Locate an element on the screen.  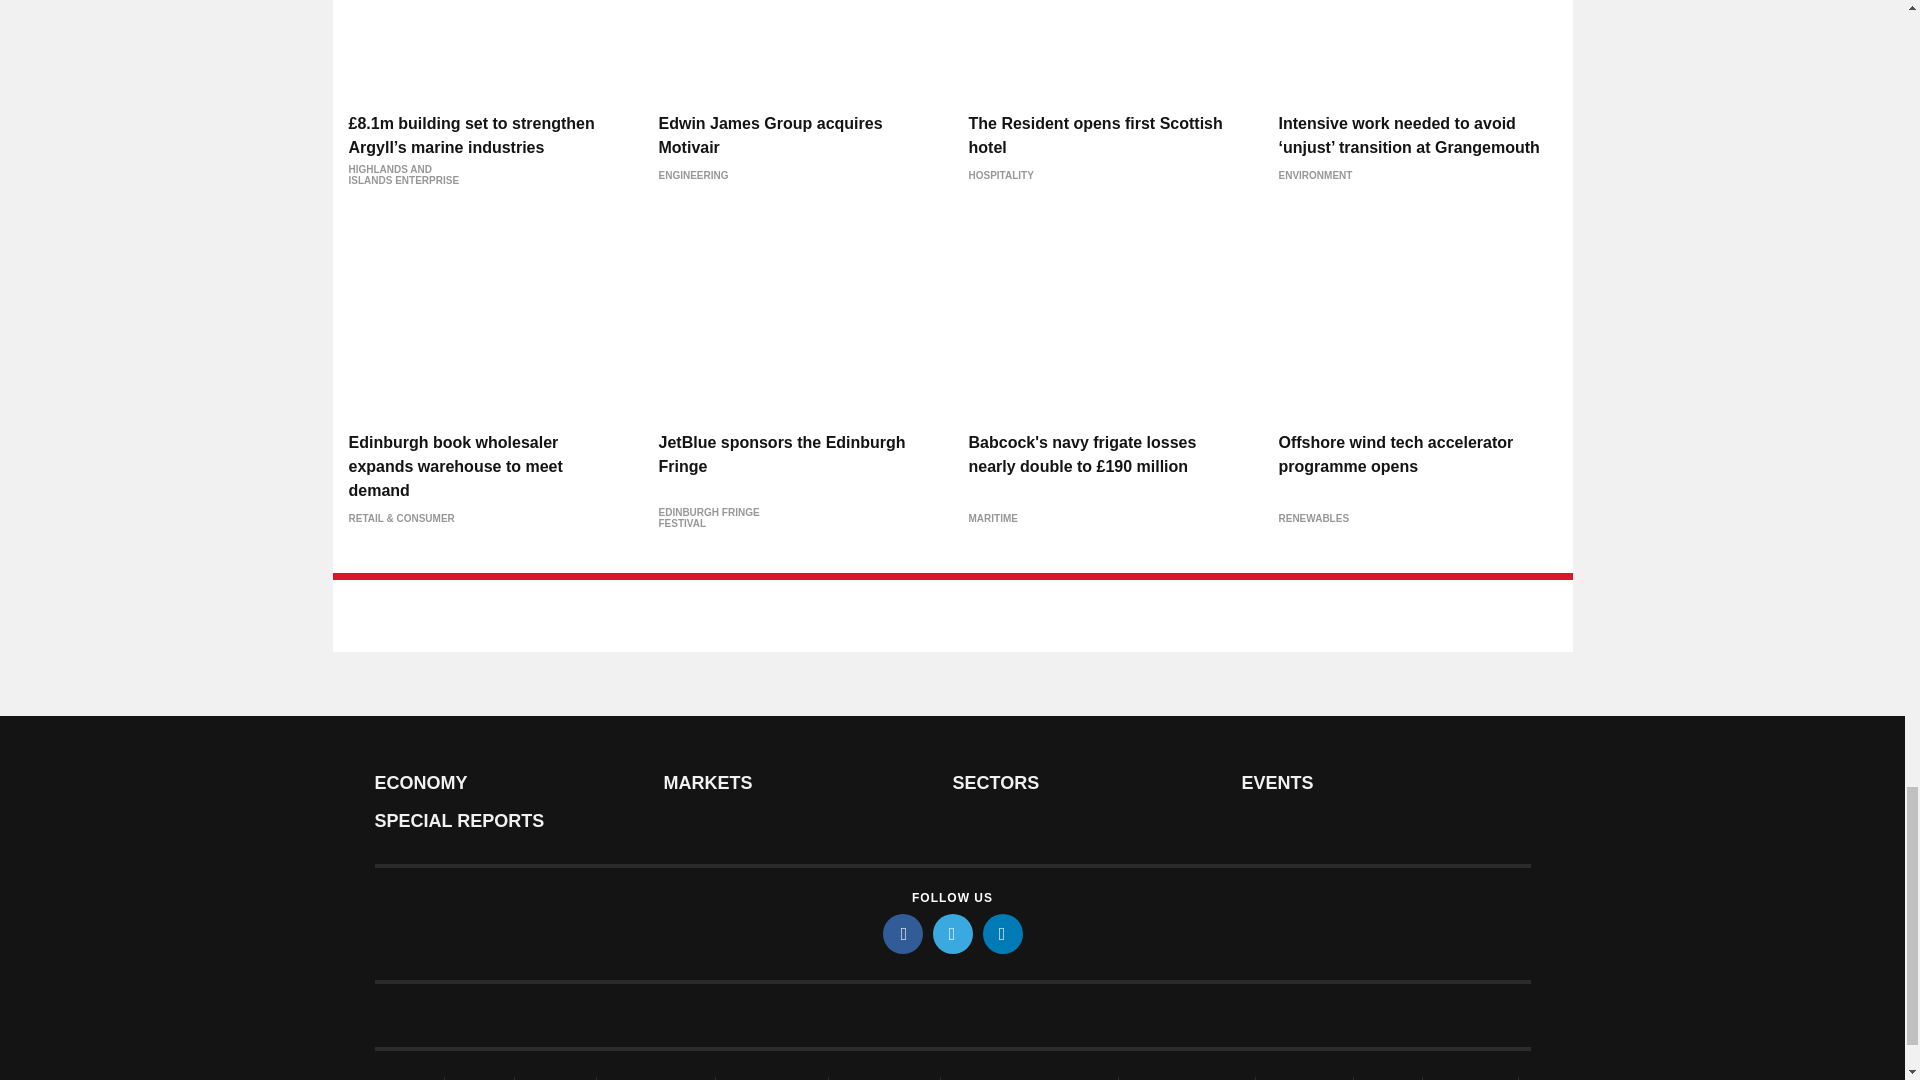
linkedin is located at coordinates (1001, 933).